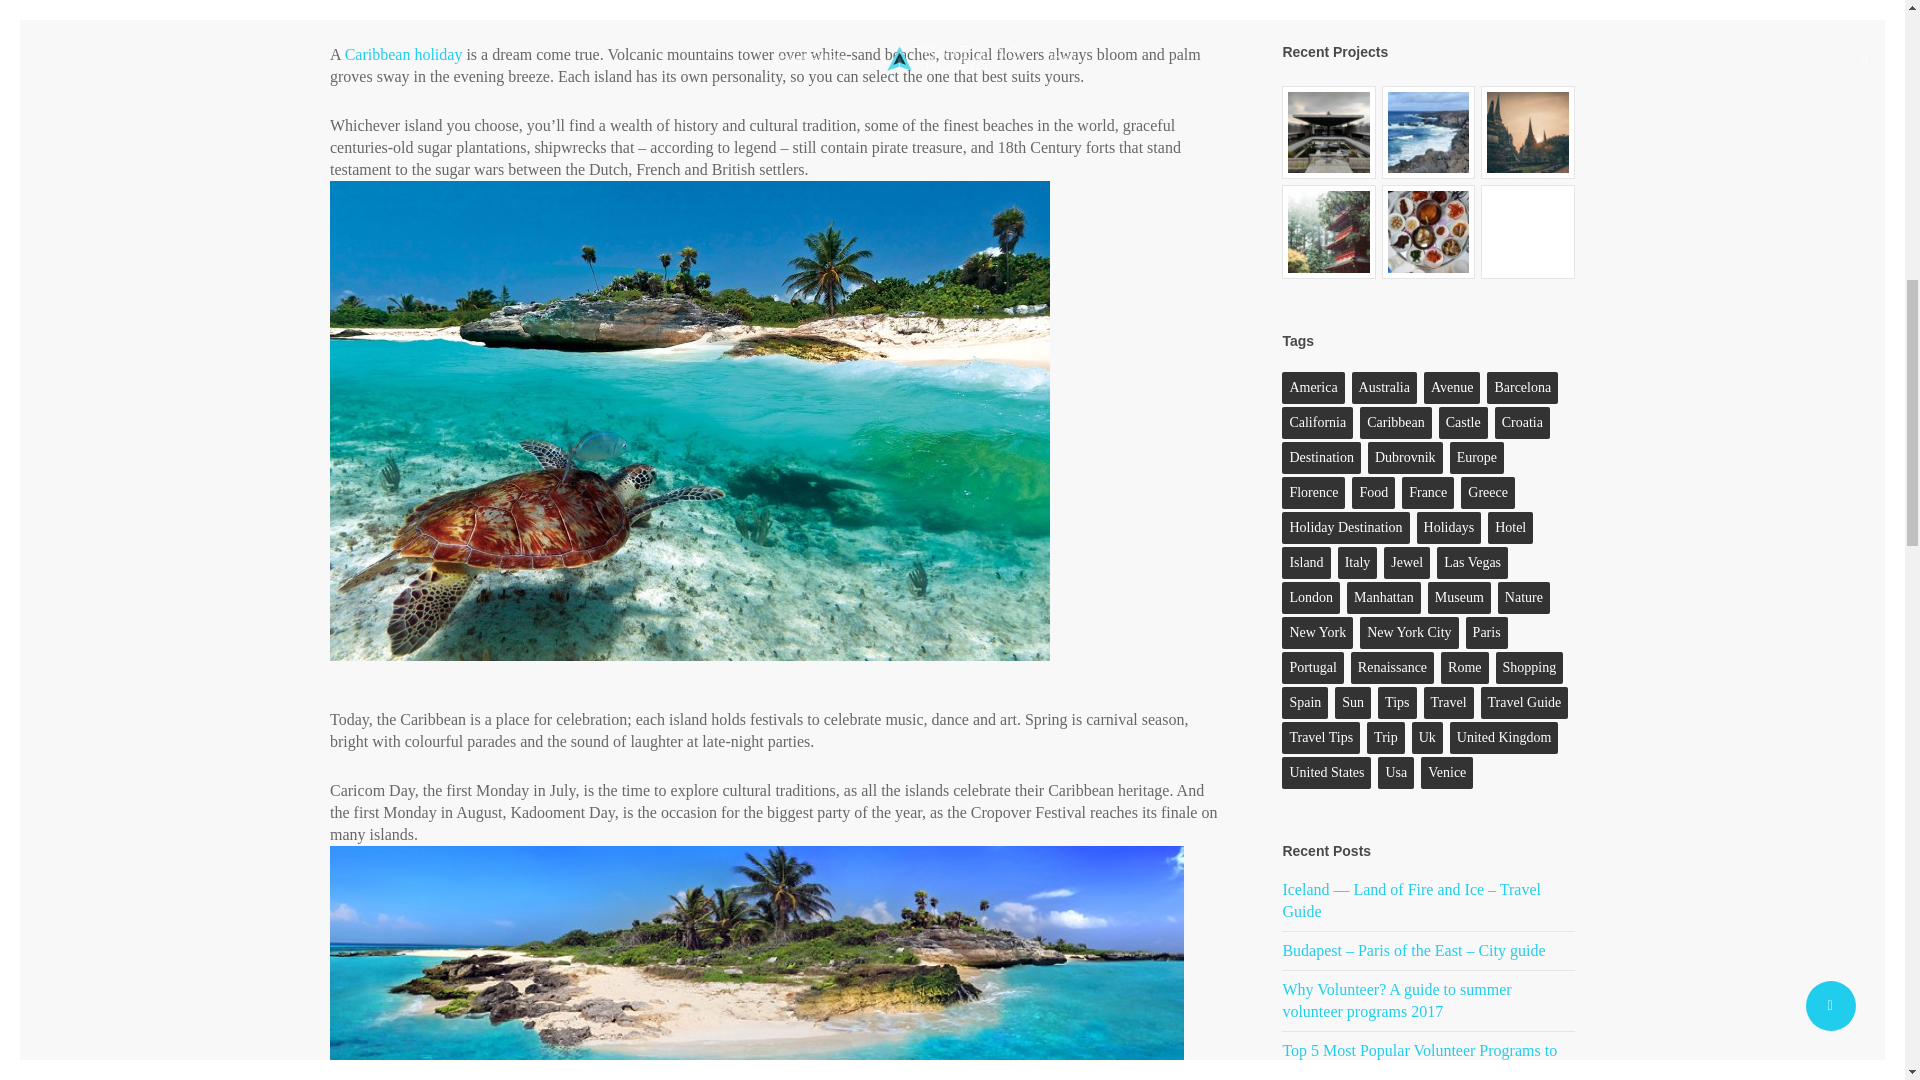  What do you see at coordinates (1427, 492) in the screenshot?
I see `France` at bounding box center [1427, 492].